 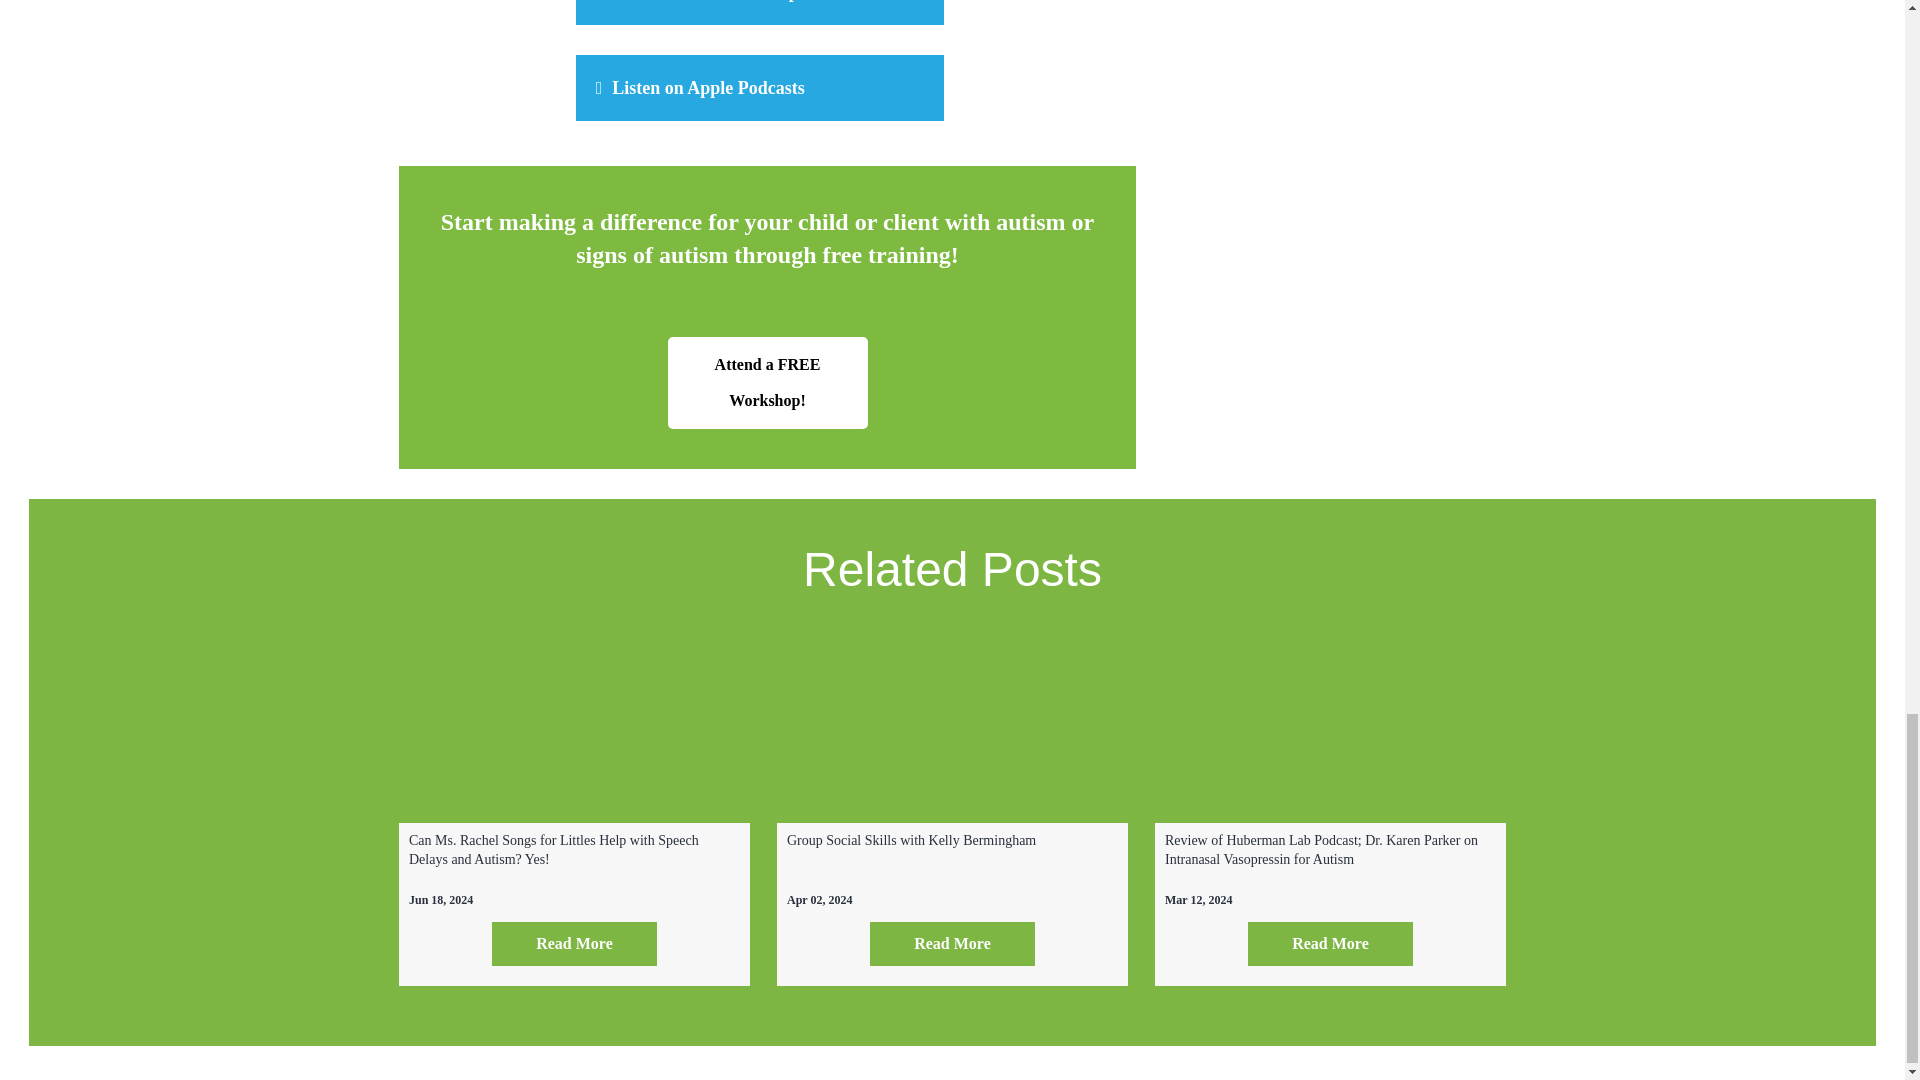 What do you see at coordinates (760, 12) in the screenshot?
I see `Download the Transcript` at bounding box center [760, 12].